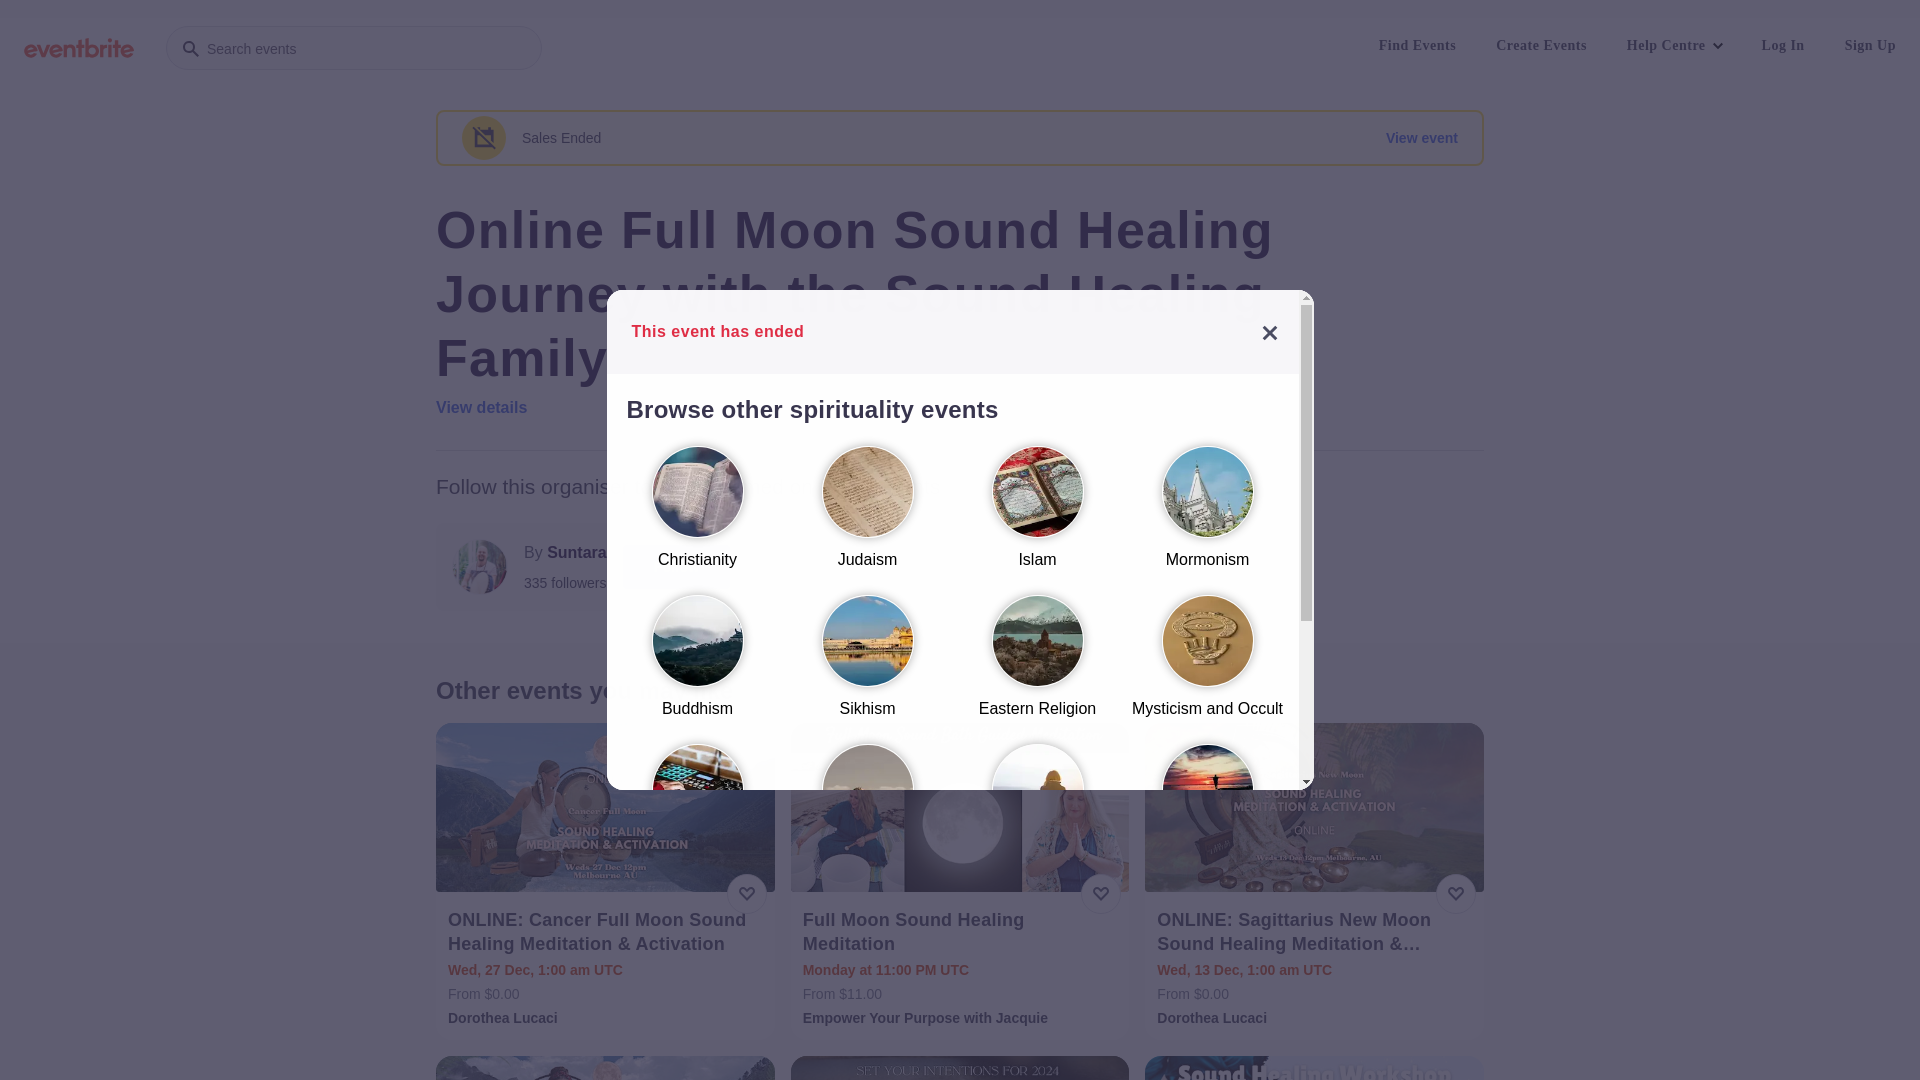  What do you see at coordinates (1207, 814) in the screenshot?
I see `Unaffiliated` at bounding box center [1207, 814].